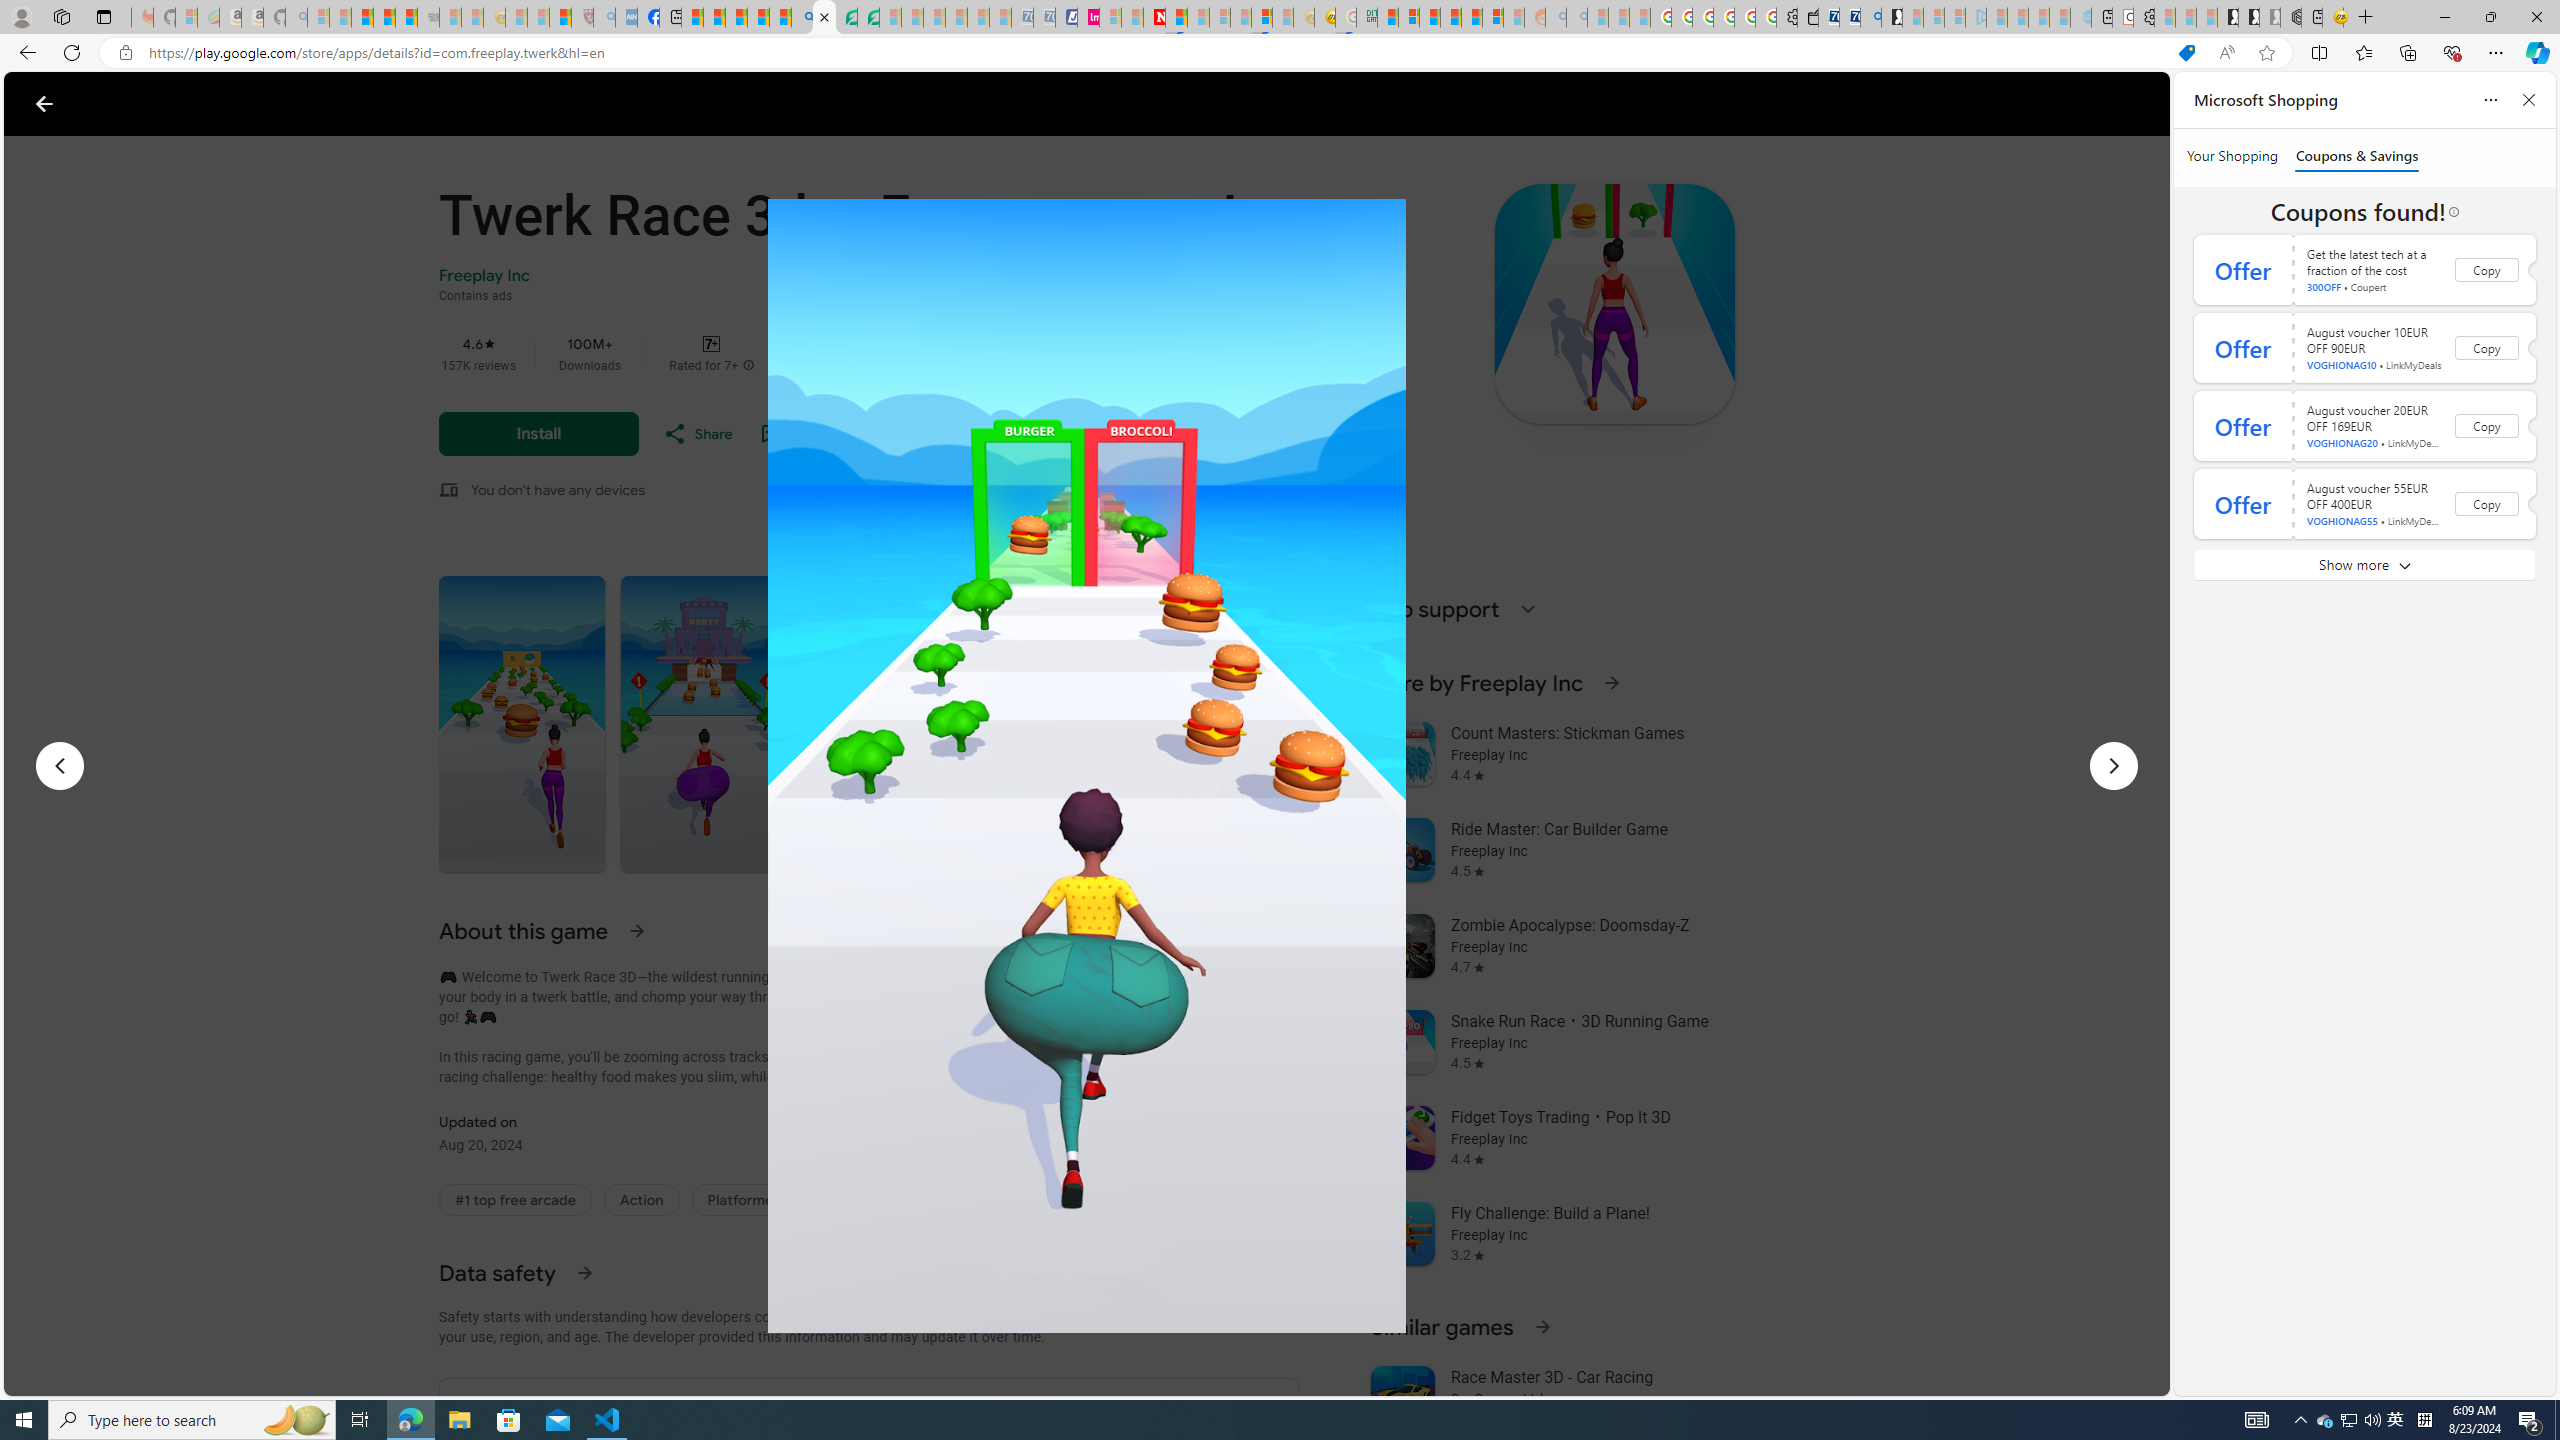 The height and width of the screenshot is (1440, 2560). What do you see at coordinates (1160, 1200) in the screenshot?
I see `Offline` at bounding box center [1160, 1200].